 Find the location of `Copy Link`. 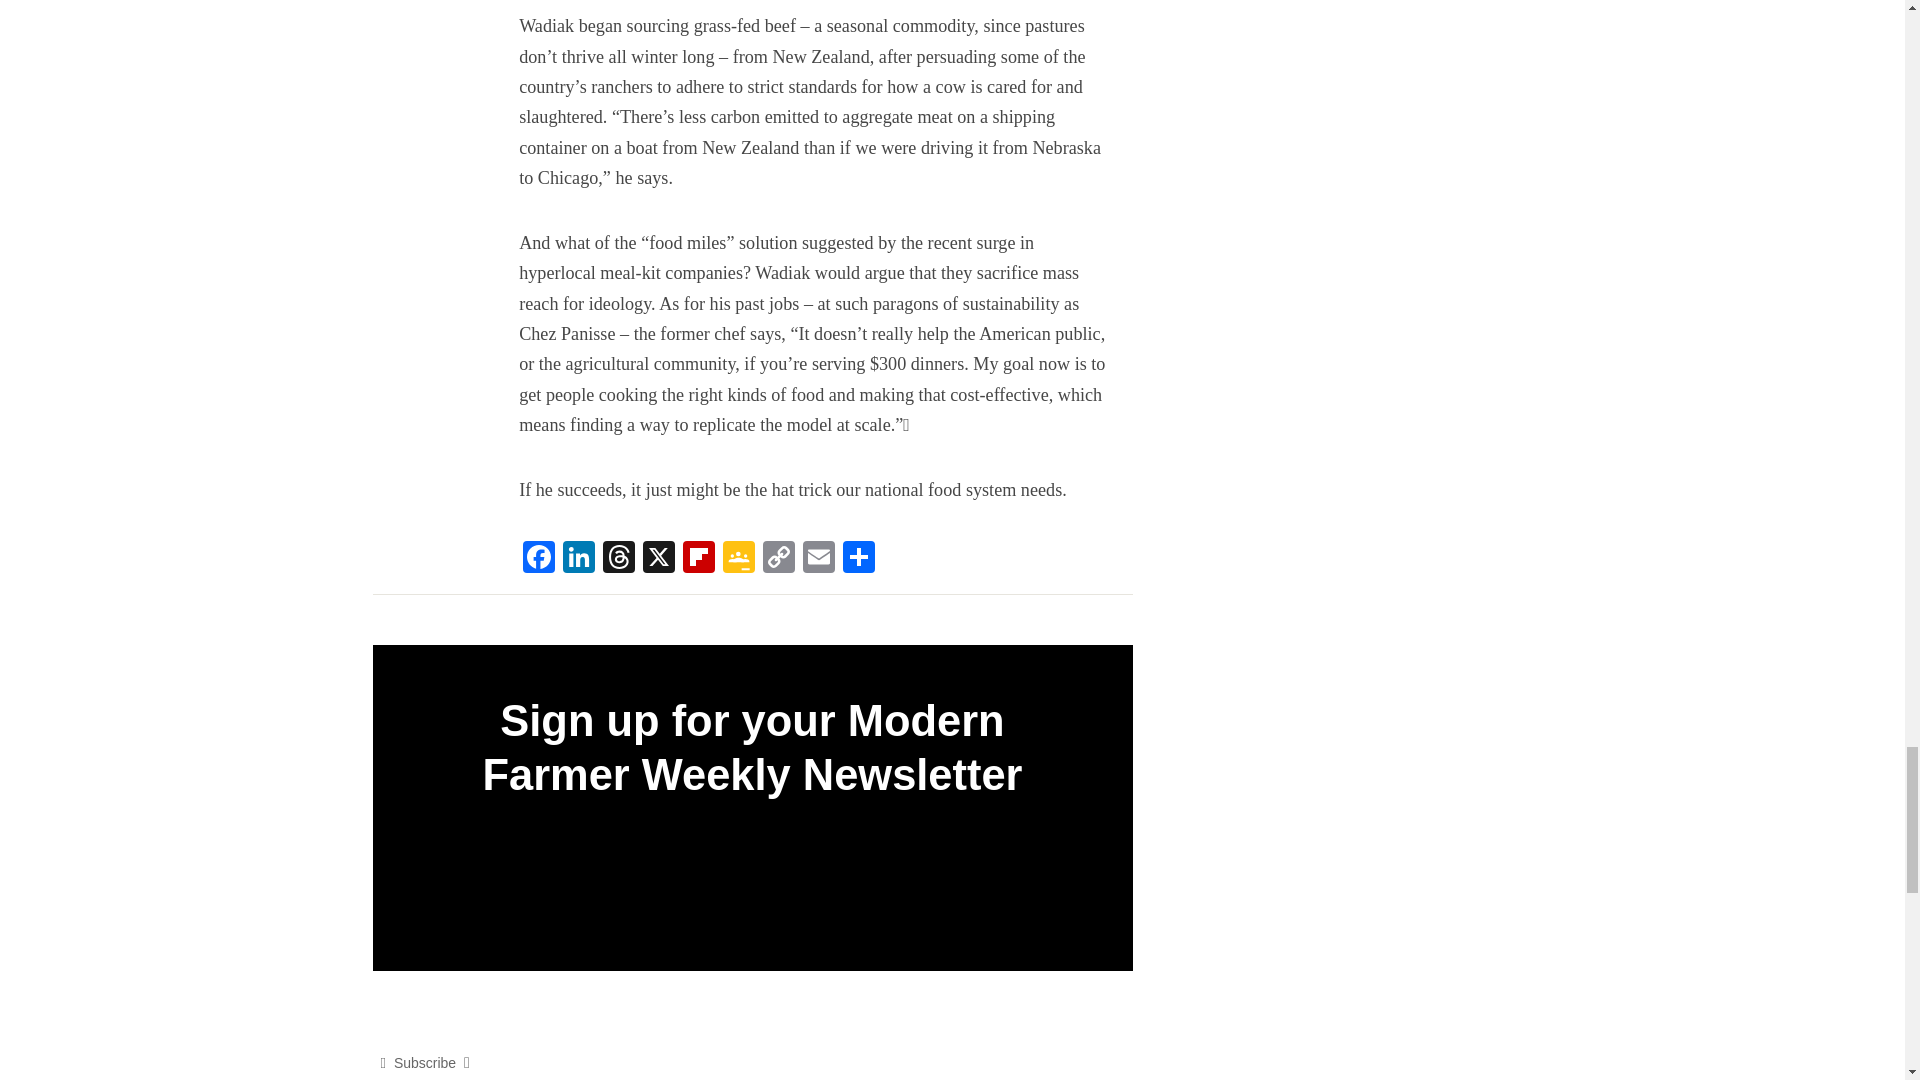

Copy Link is located at coordinates (778, 559).